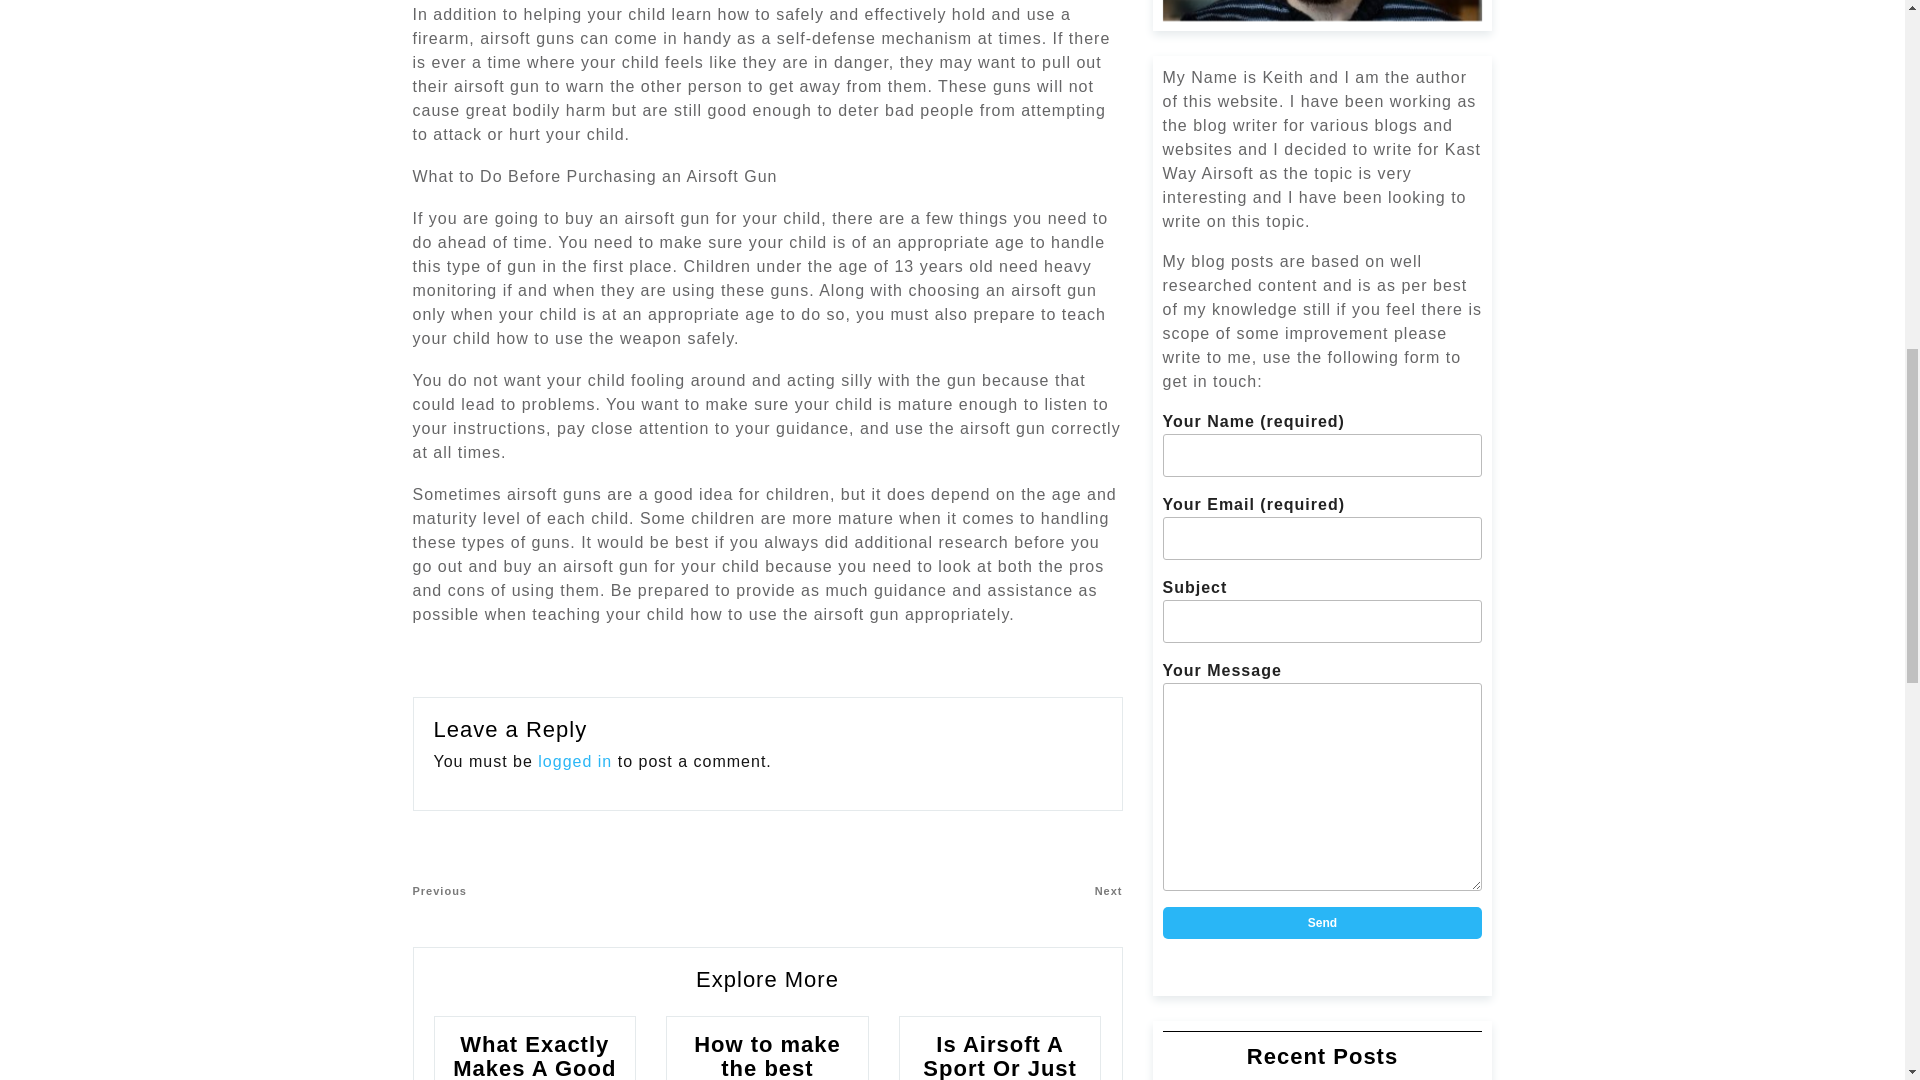 The height and width of the screenshot is (1080, 1920). What do you see at coordinates (1322, 922) in the screenshot?
I see `What Exactly Makes A Good Airsoft Brand?` at bounding box center [1322, 922].